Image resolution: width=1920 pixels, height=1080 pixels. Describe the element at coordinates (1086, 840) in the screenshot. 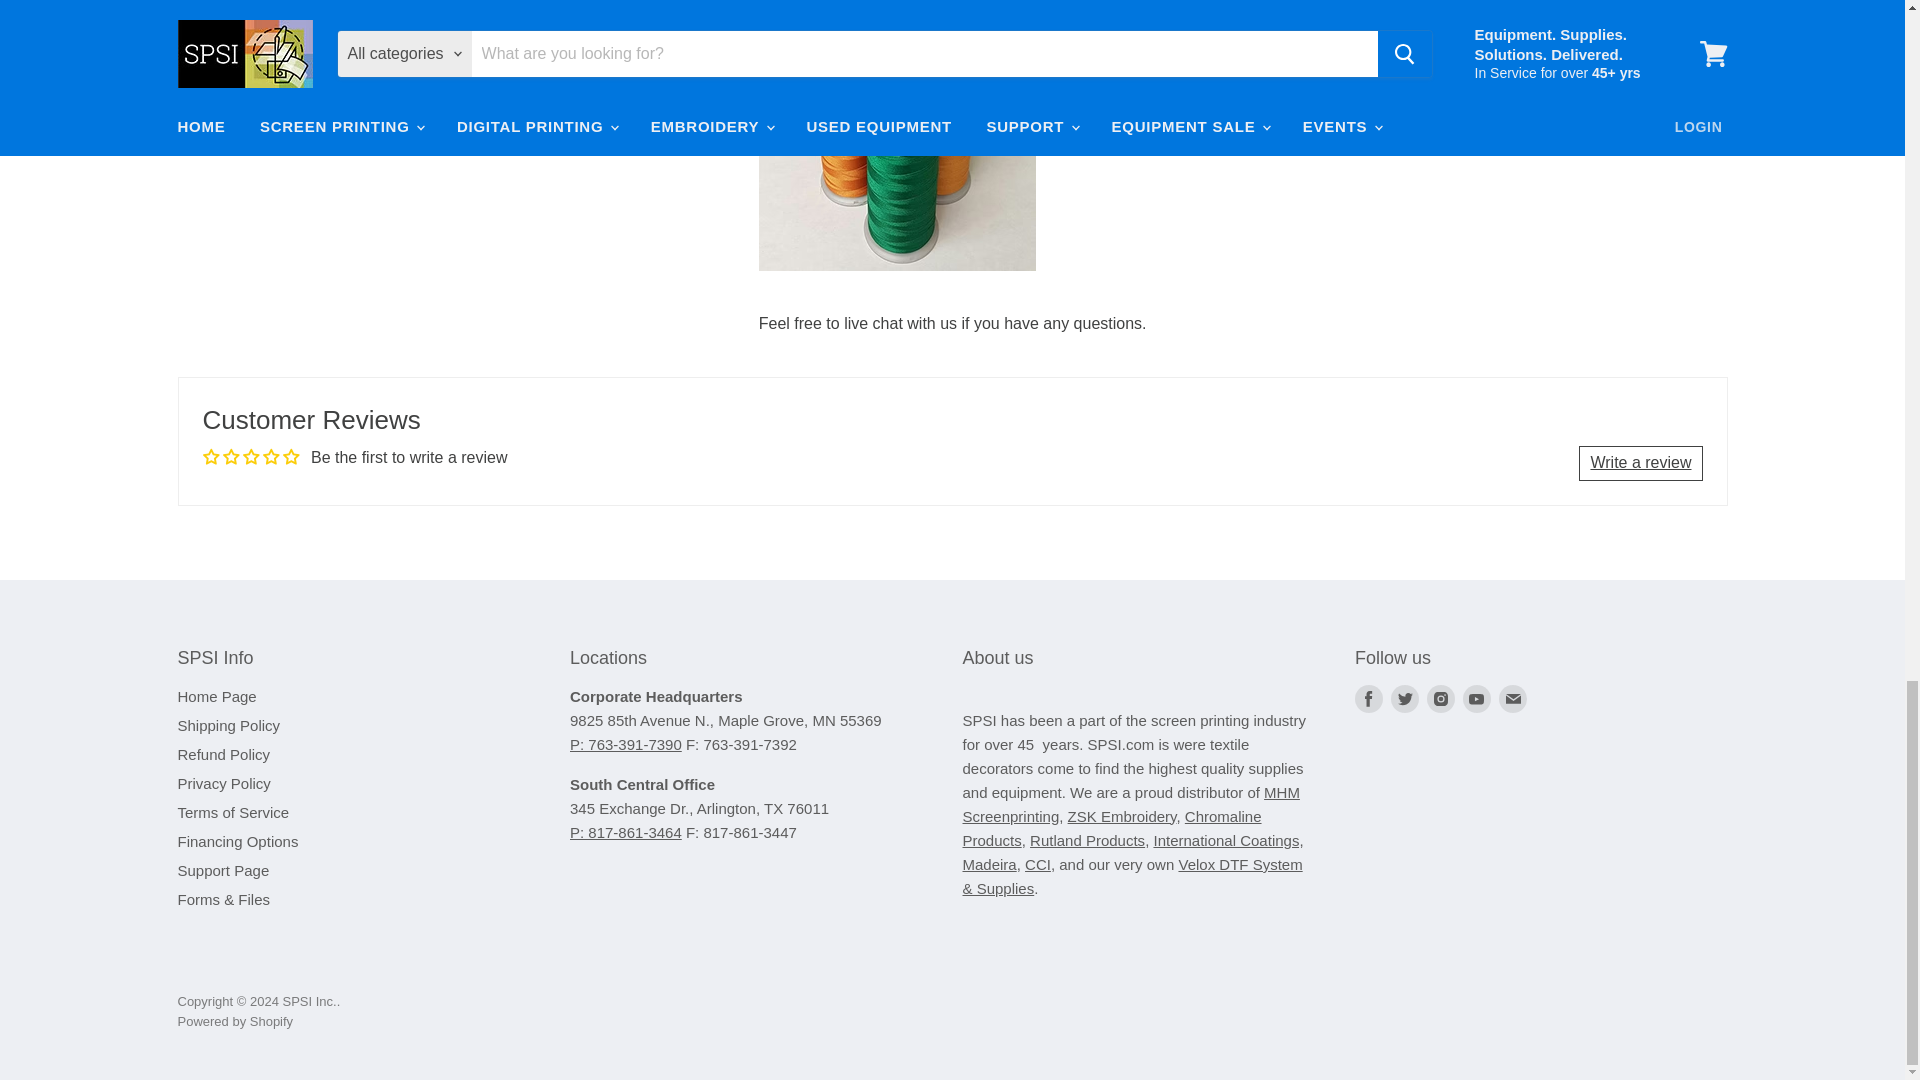

I see `Rutland Screen Printing Inks` at that location.